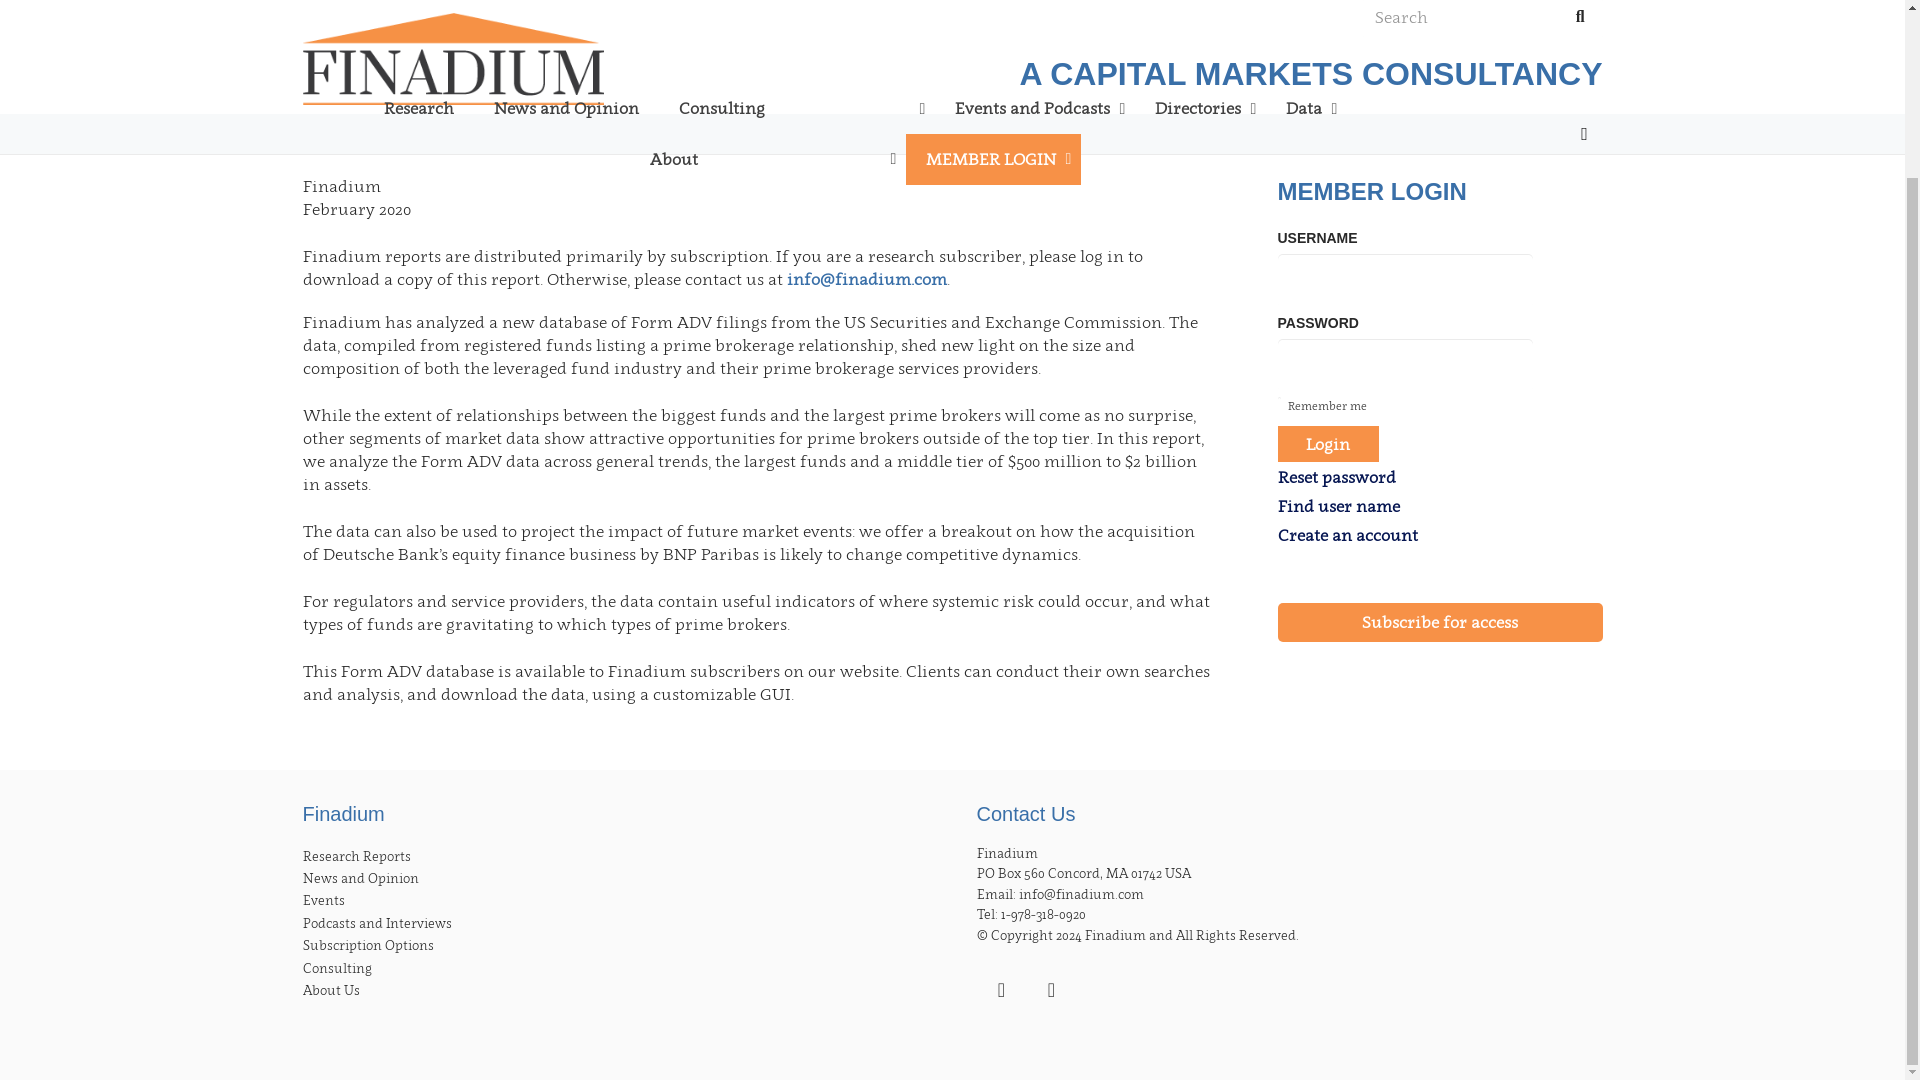 Image resolution: width=1920 pixels, height=1080 pixels. Describe the element at coordinates (1000, 990) in the screenshot. I see `LinkedIn` at that location.